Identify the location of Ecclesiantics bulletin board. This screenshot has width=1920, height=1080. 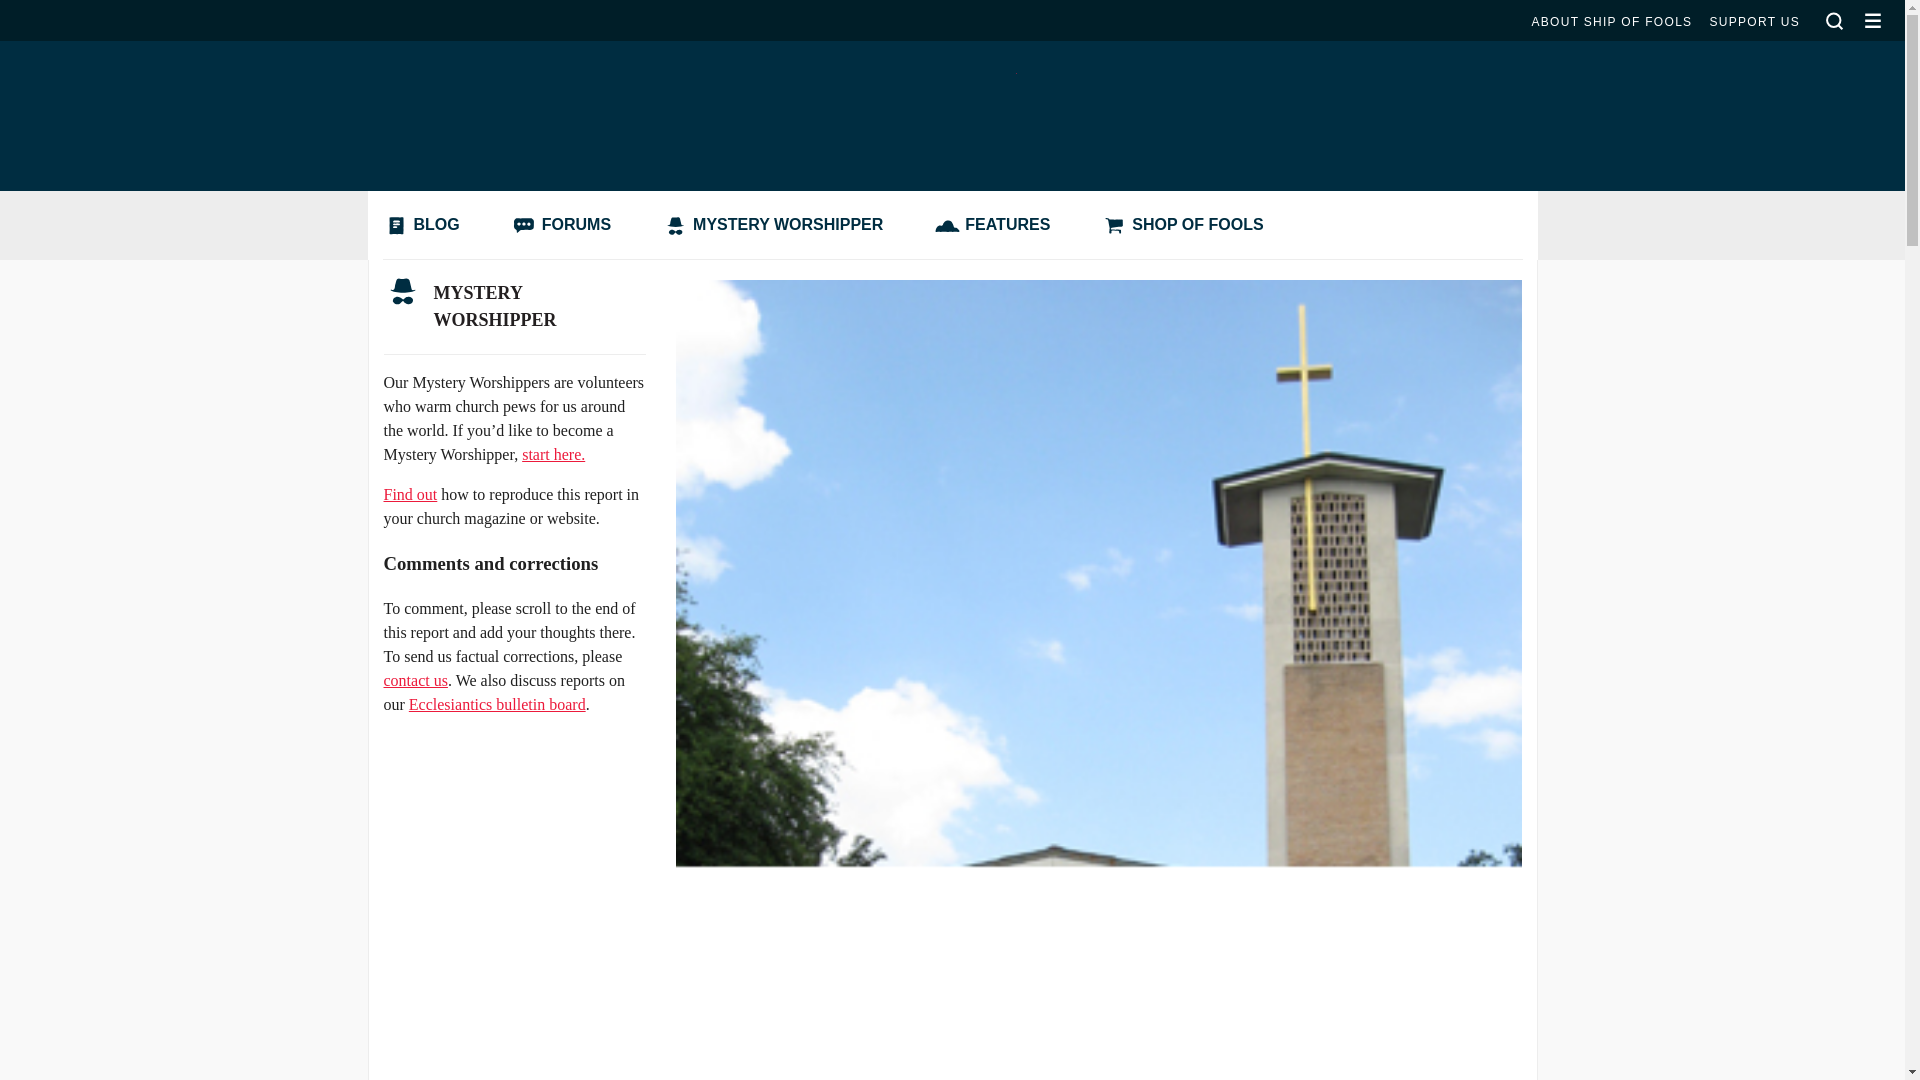
(496, 704).